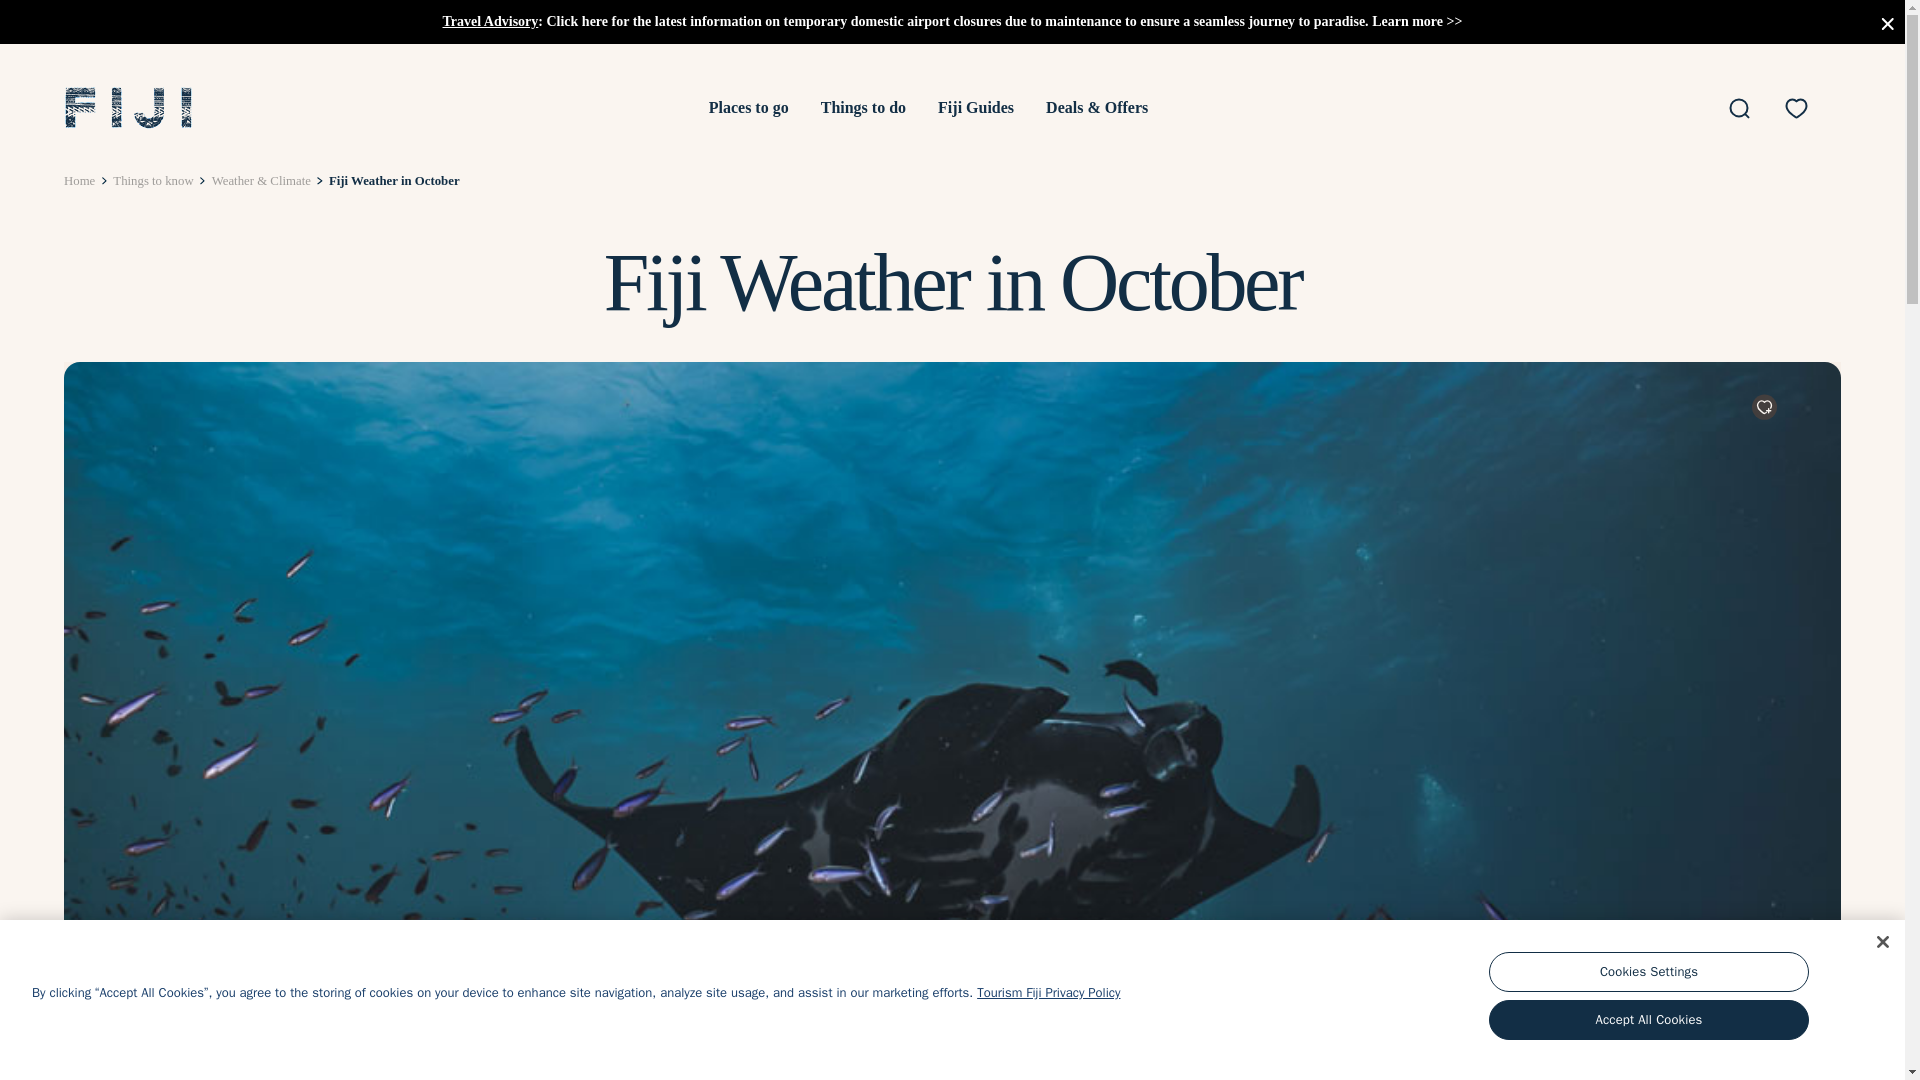  What do you see at coordinates (864, 107) in the screenshot?
I see `Things to do` at bounding box center [864, 107].